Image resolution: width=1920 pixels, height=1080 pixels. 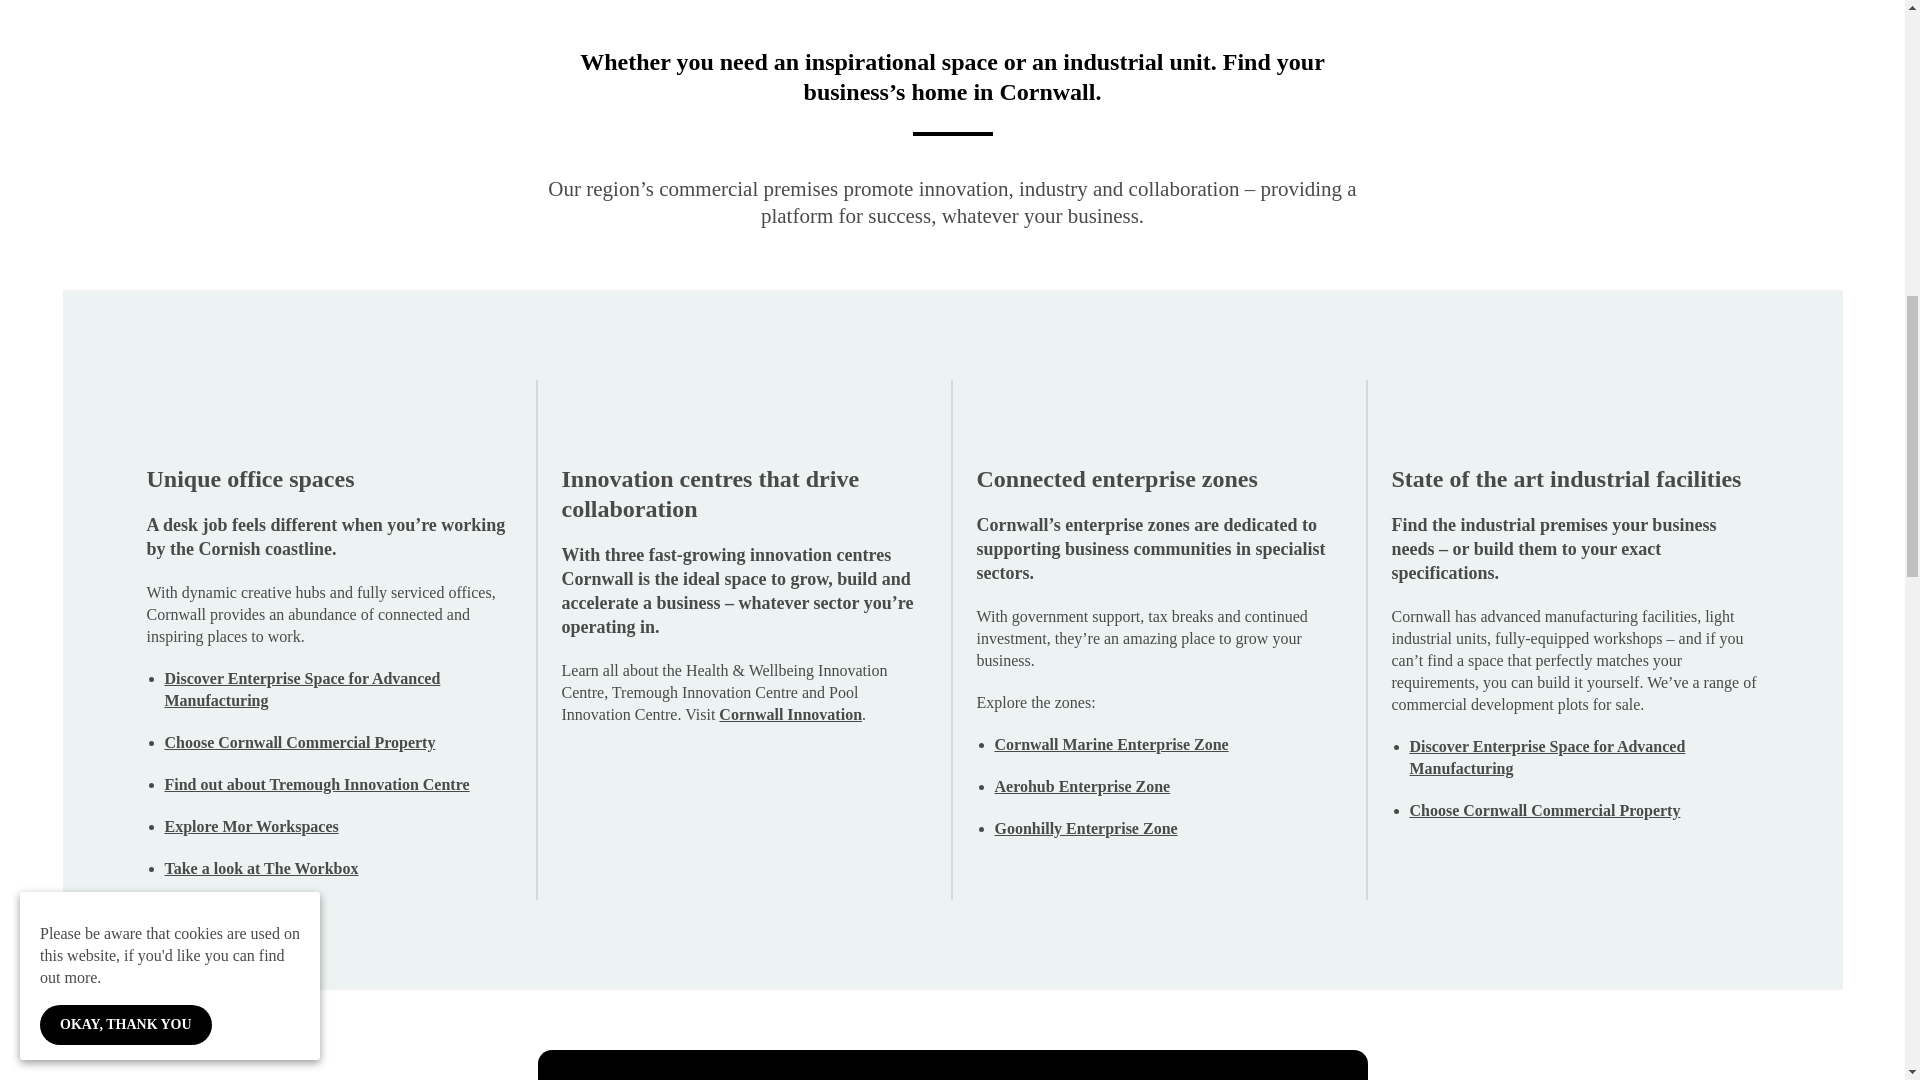 I want to click on Cornwall Innovation, so click(x=790, y=714).